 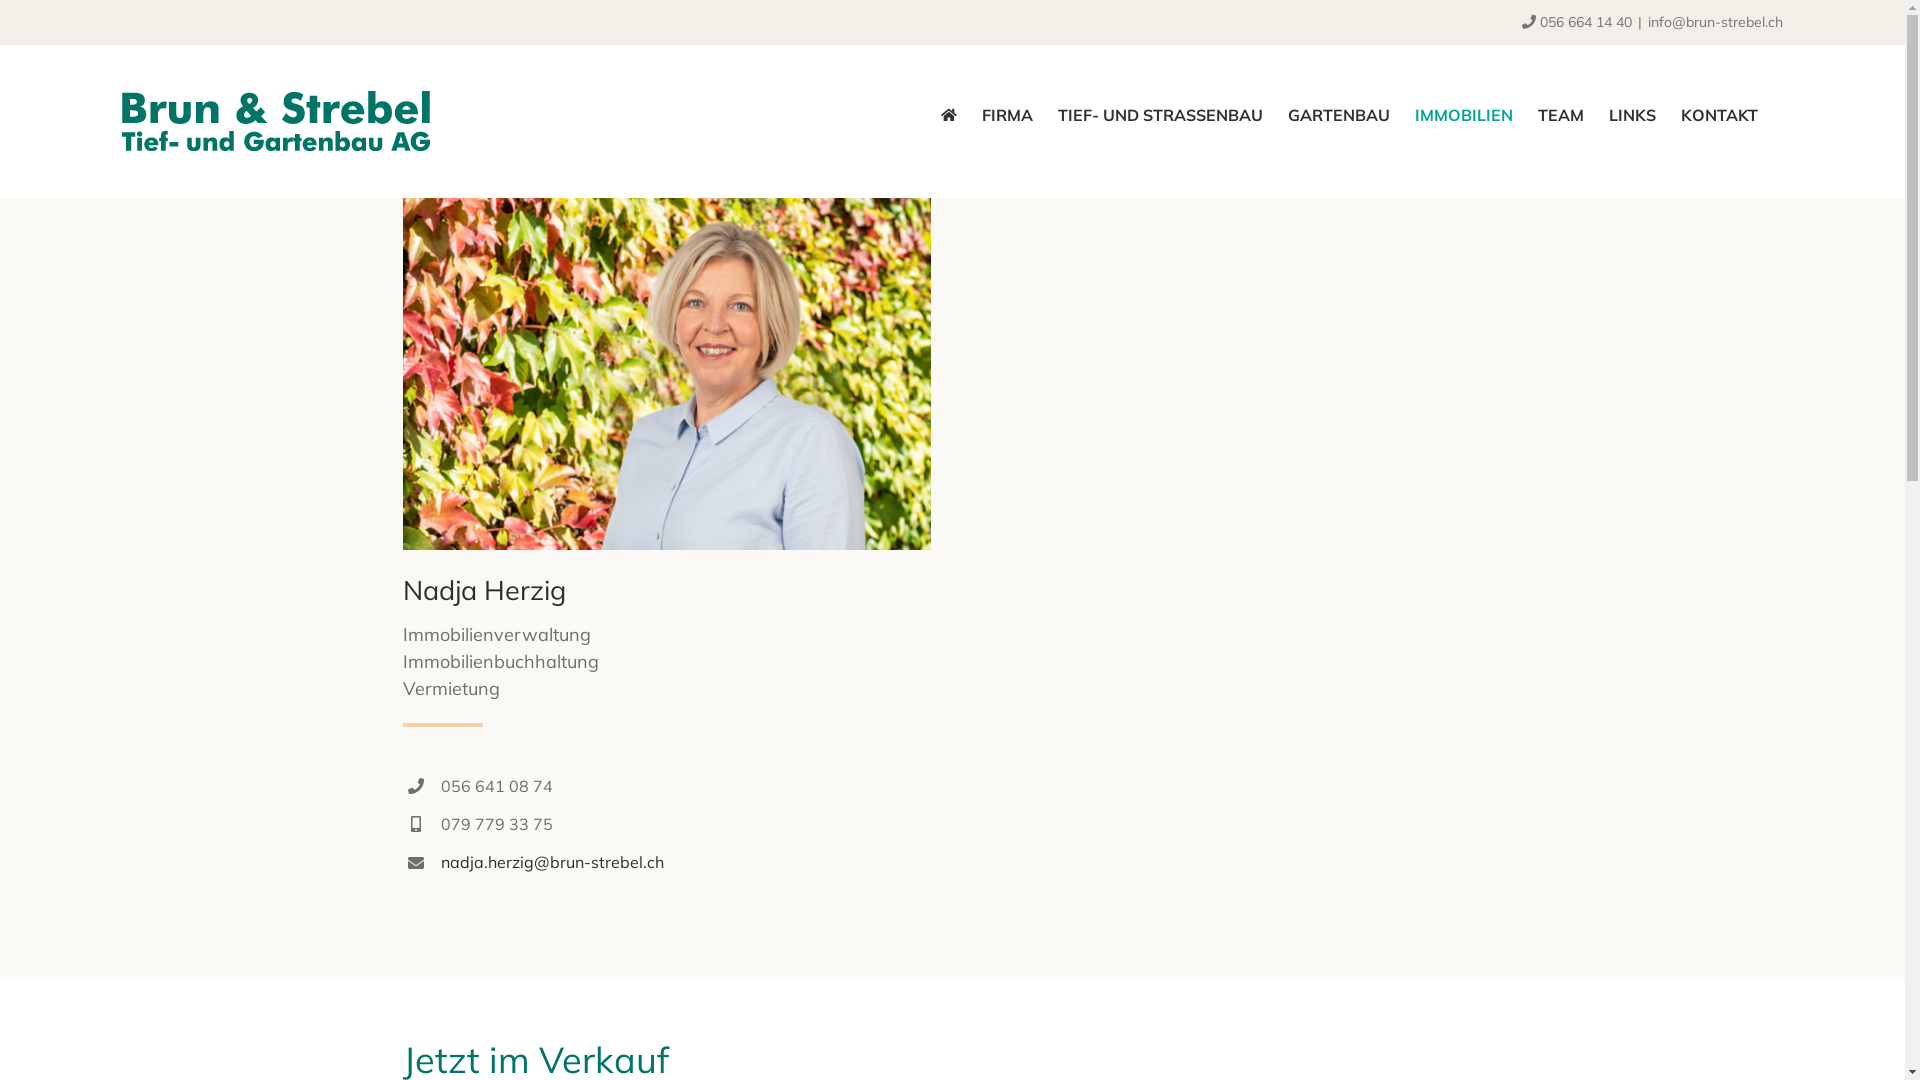 What do you see at coordinates (552, 862) in the screenshot?
I see `nadja.herzig@brun-strebel.ch` at bounding box center [552, 862].